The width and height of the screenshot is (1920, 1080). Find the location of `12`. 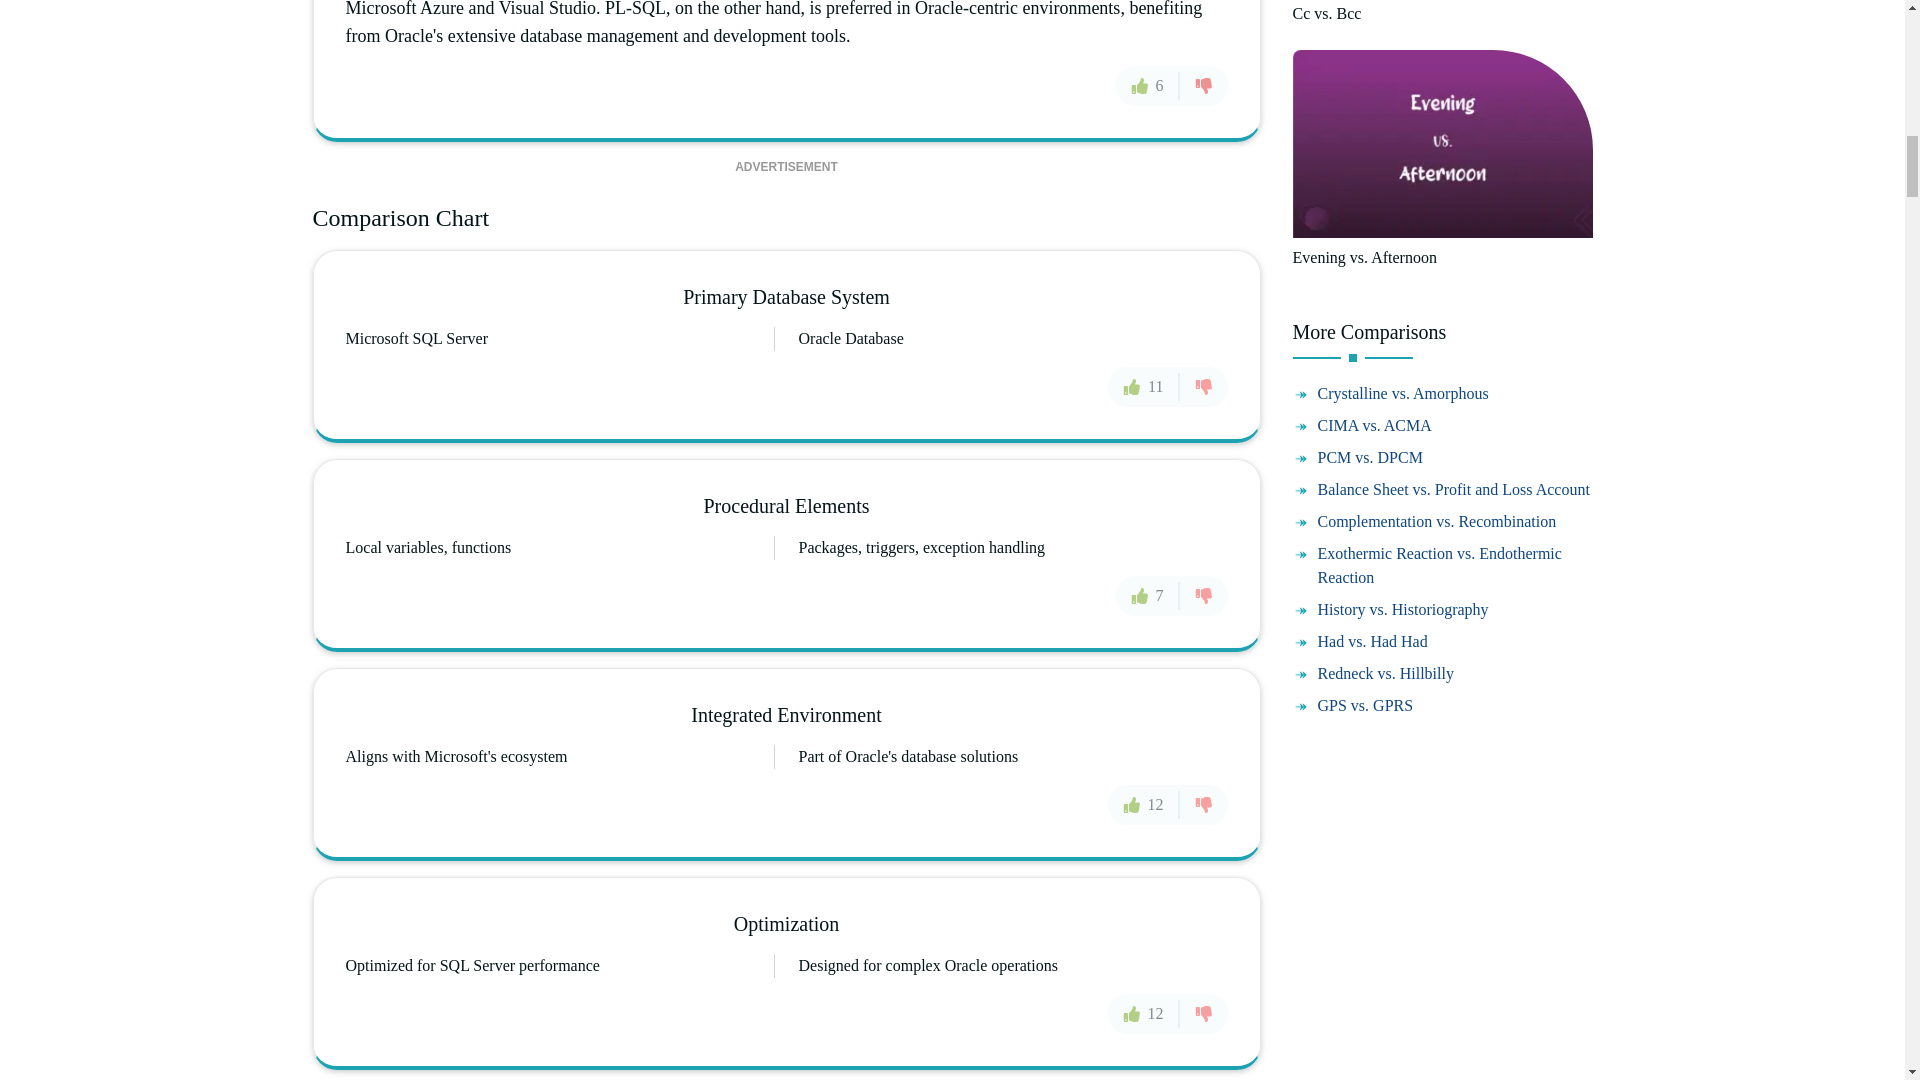

12 is located at coordinates (1144, 1013).